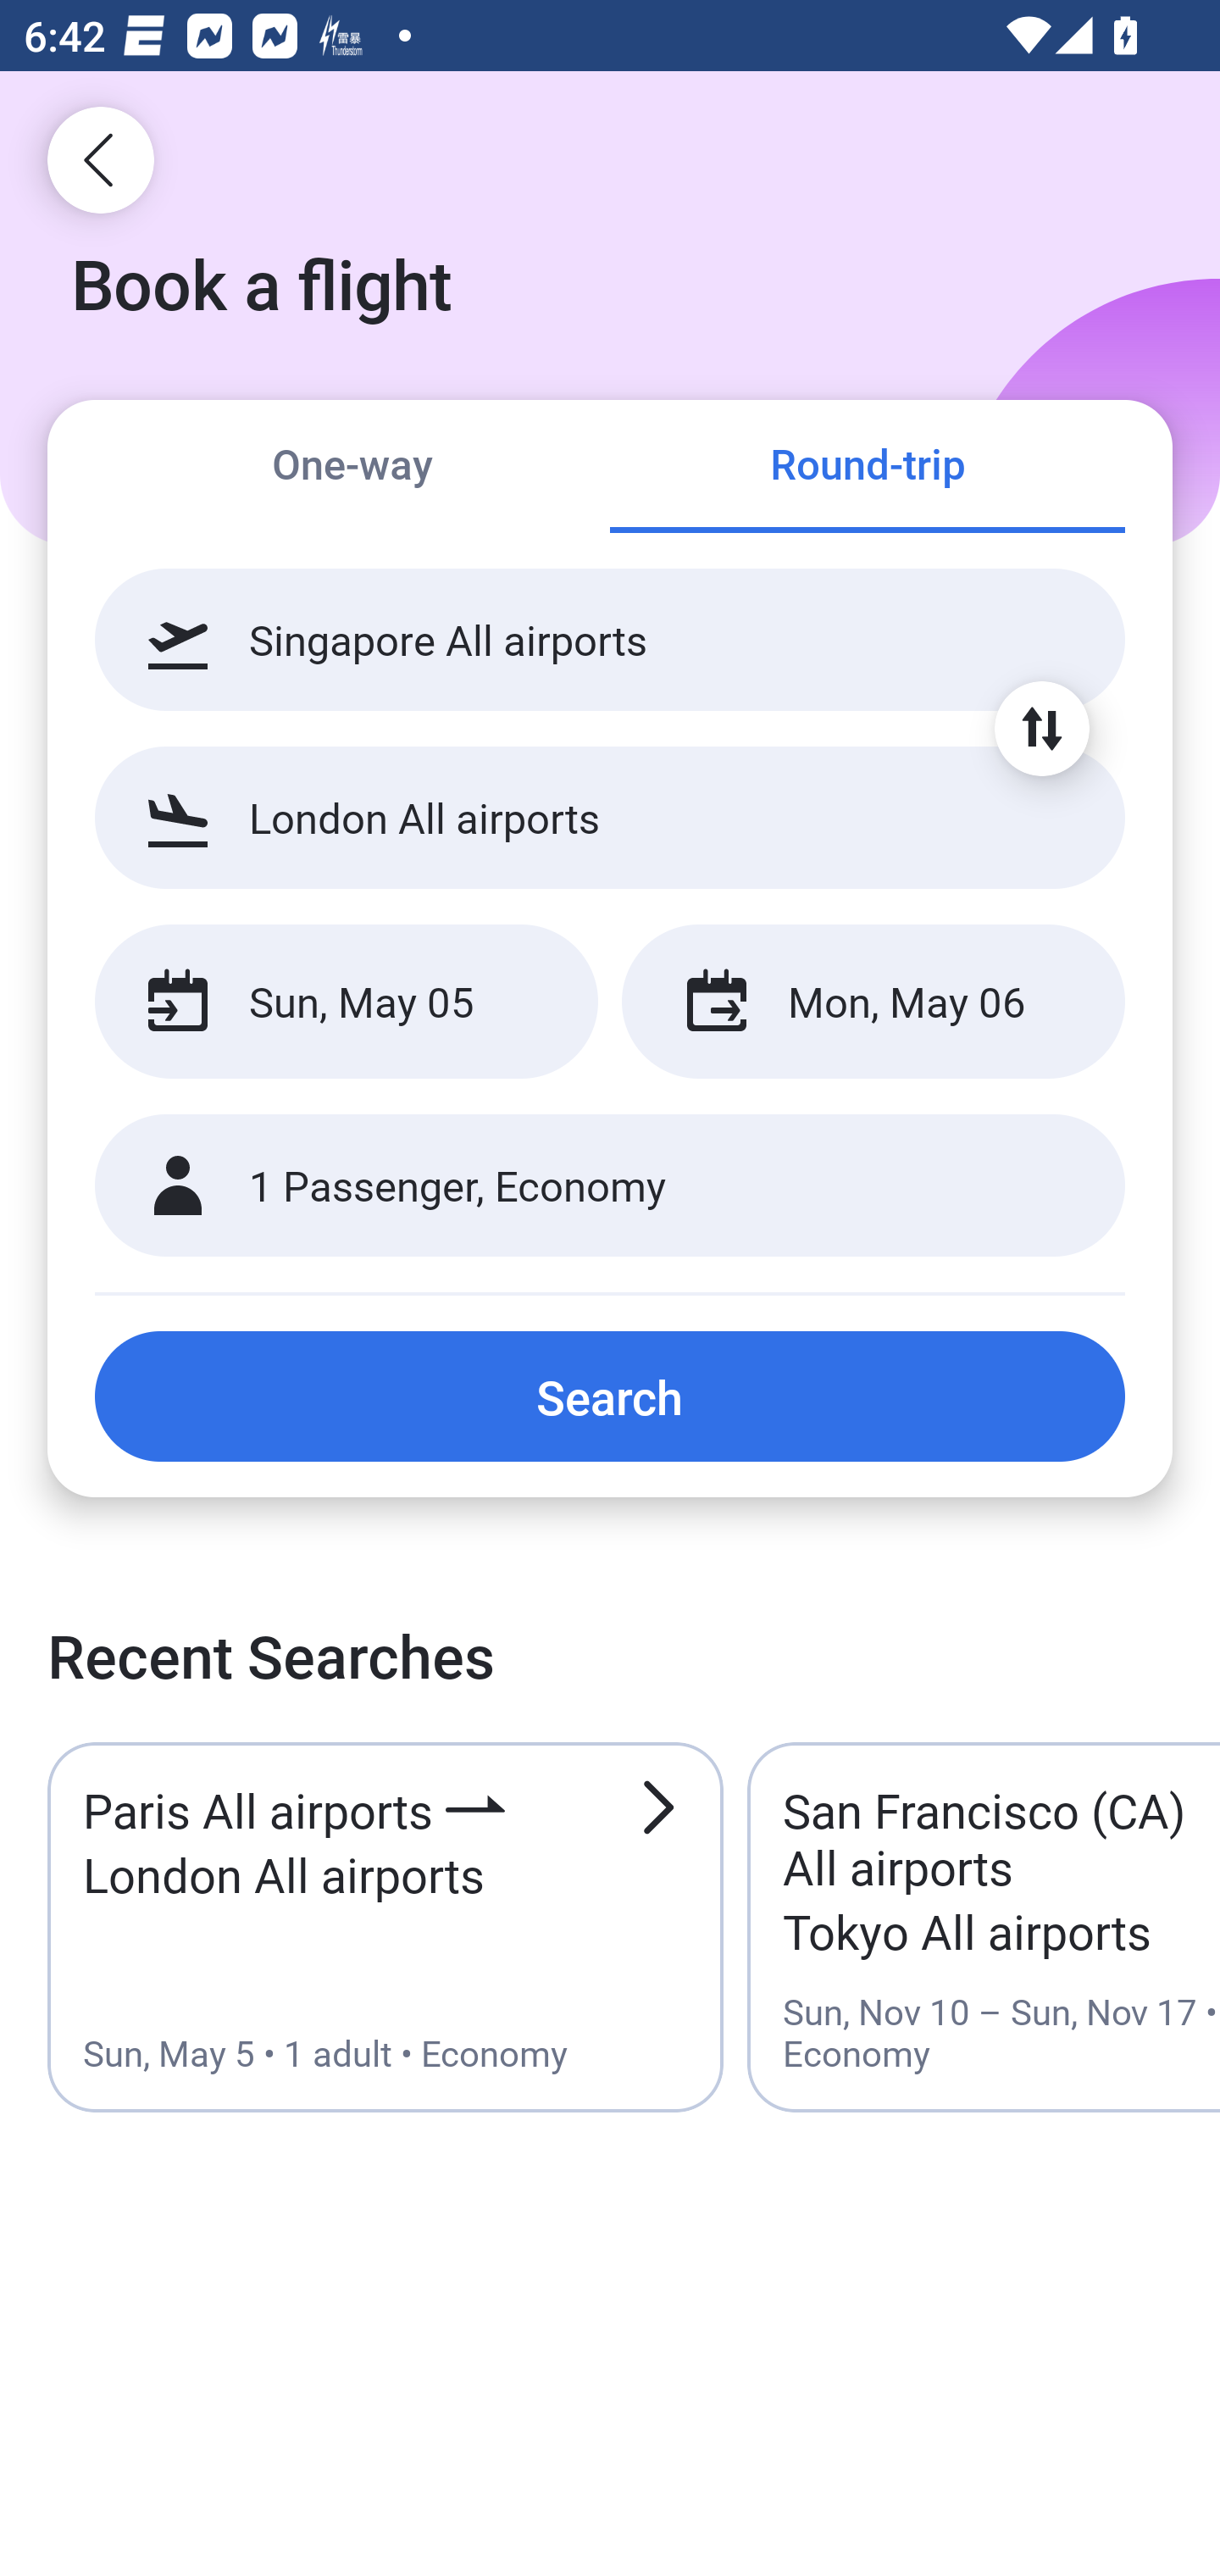  What do you see at coordinates (352, 468) in the screenshot?
I see `One-way` at bounding box center [352, 468].